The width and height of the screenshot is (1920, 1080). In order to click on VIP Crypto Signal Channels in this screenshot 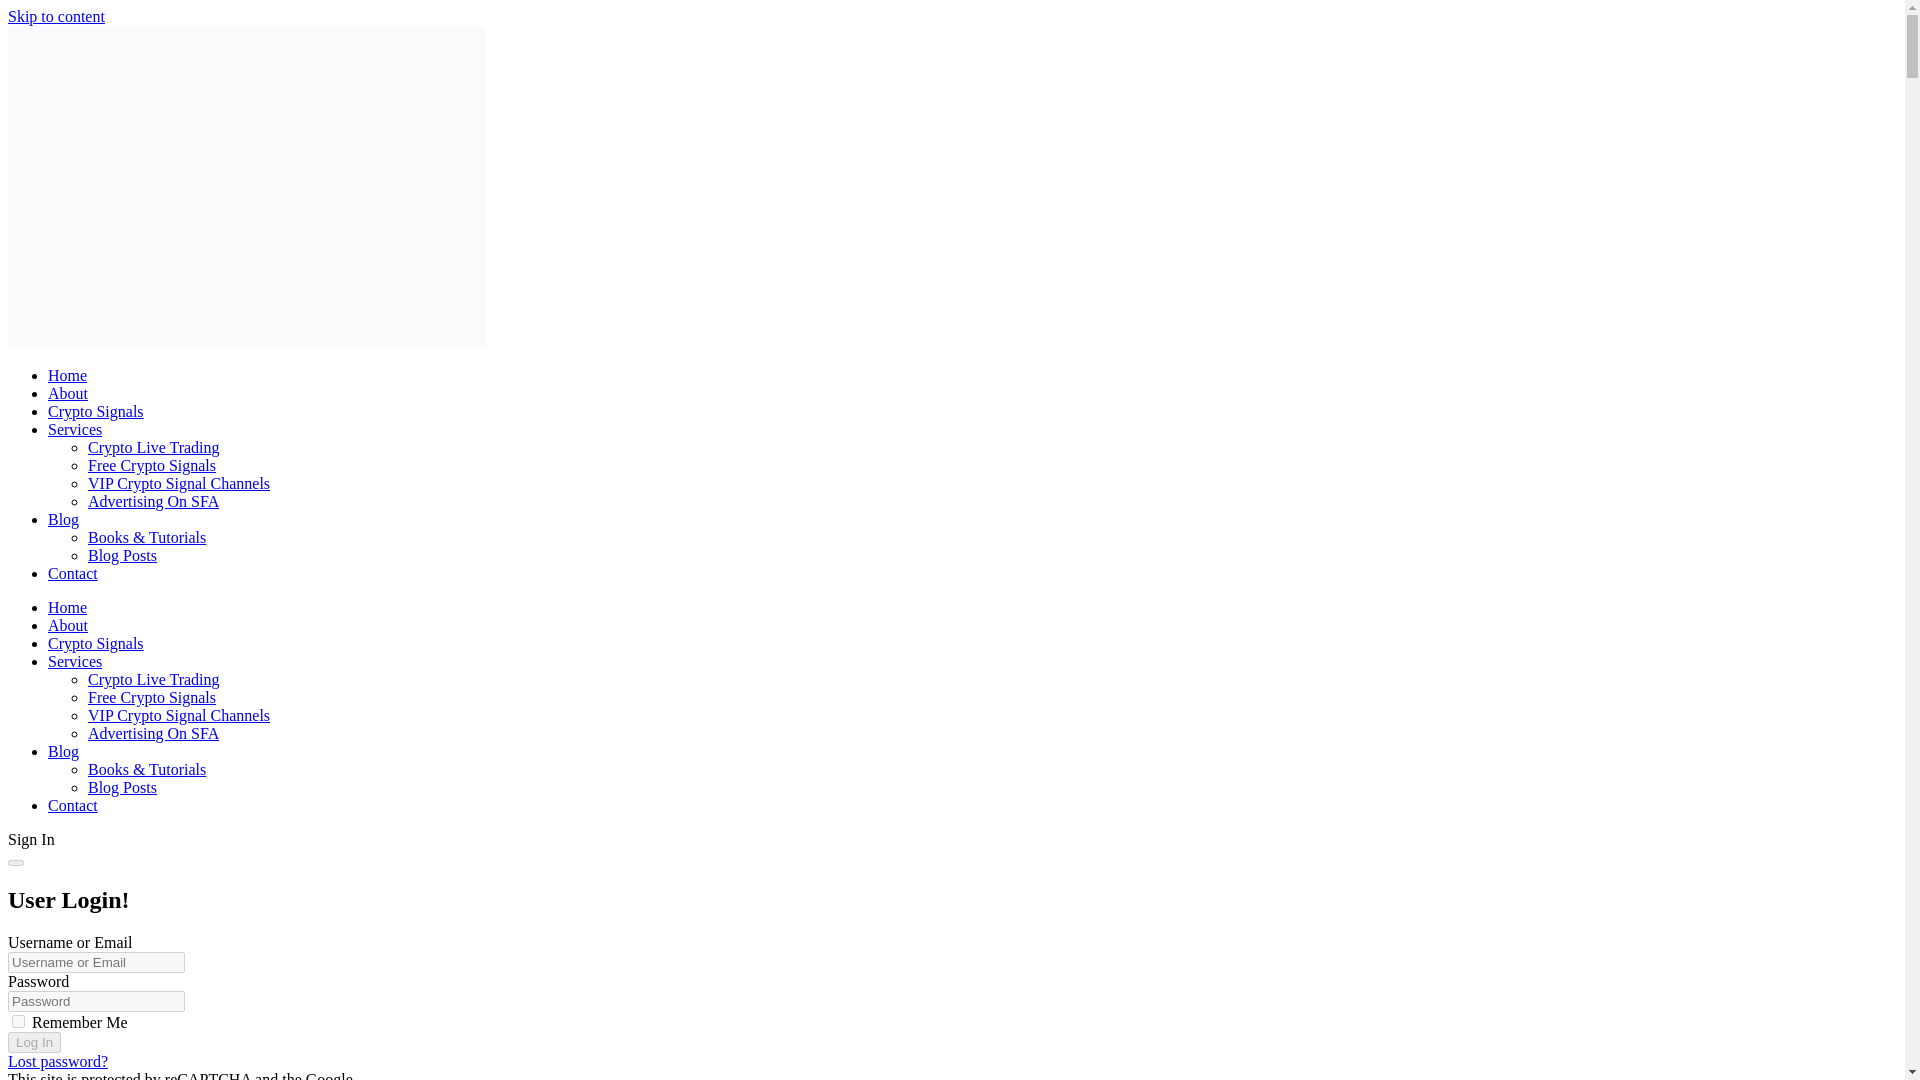, I will do `click(179, 484)`.